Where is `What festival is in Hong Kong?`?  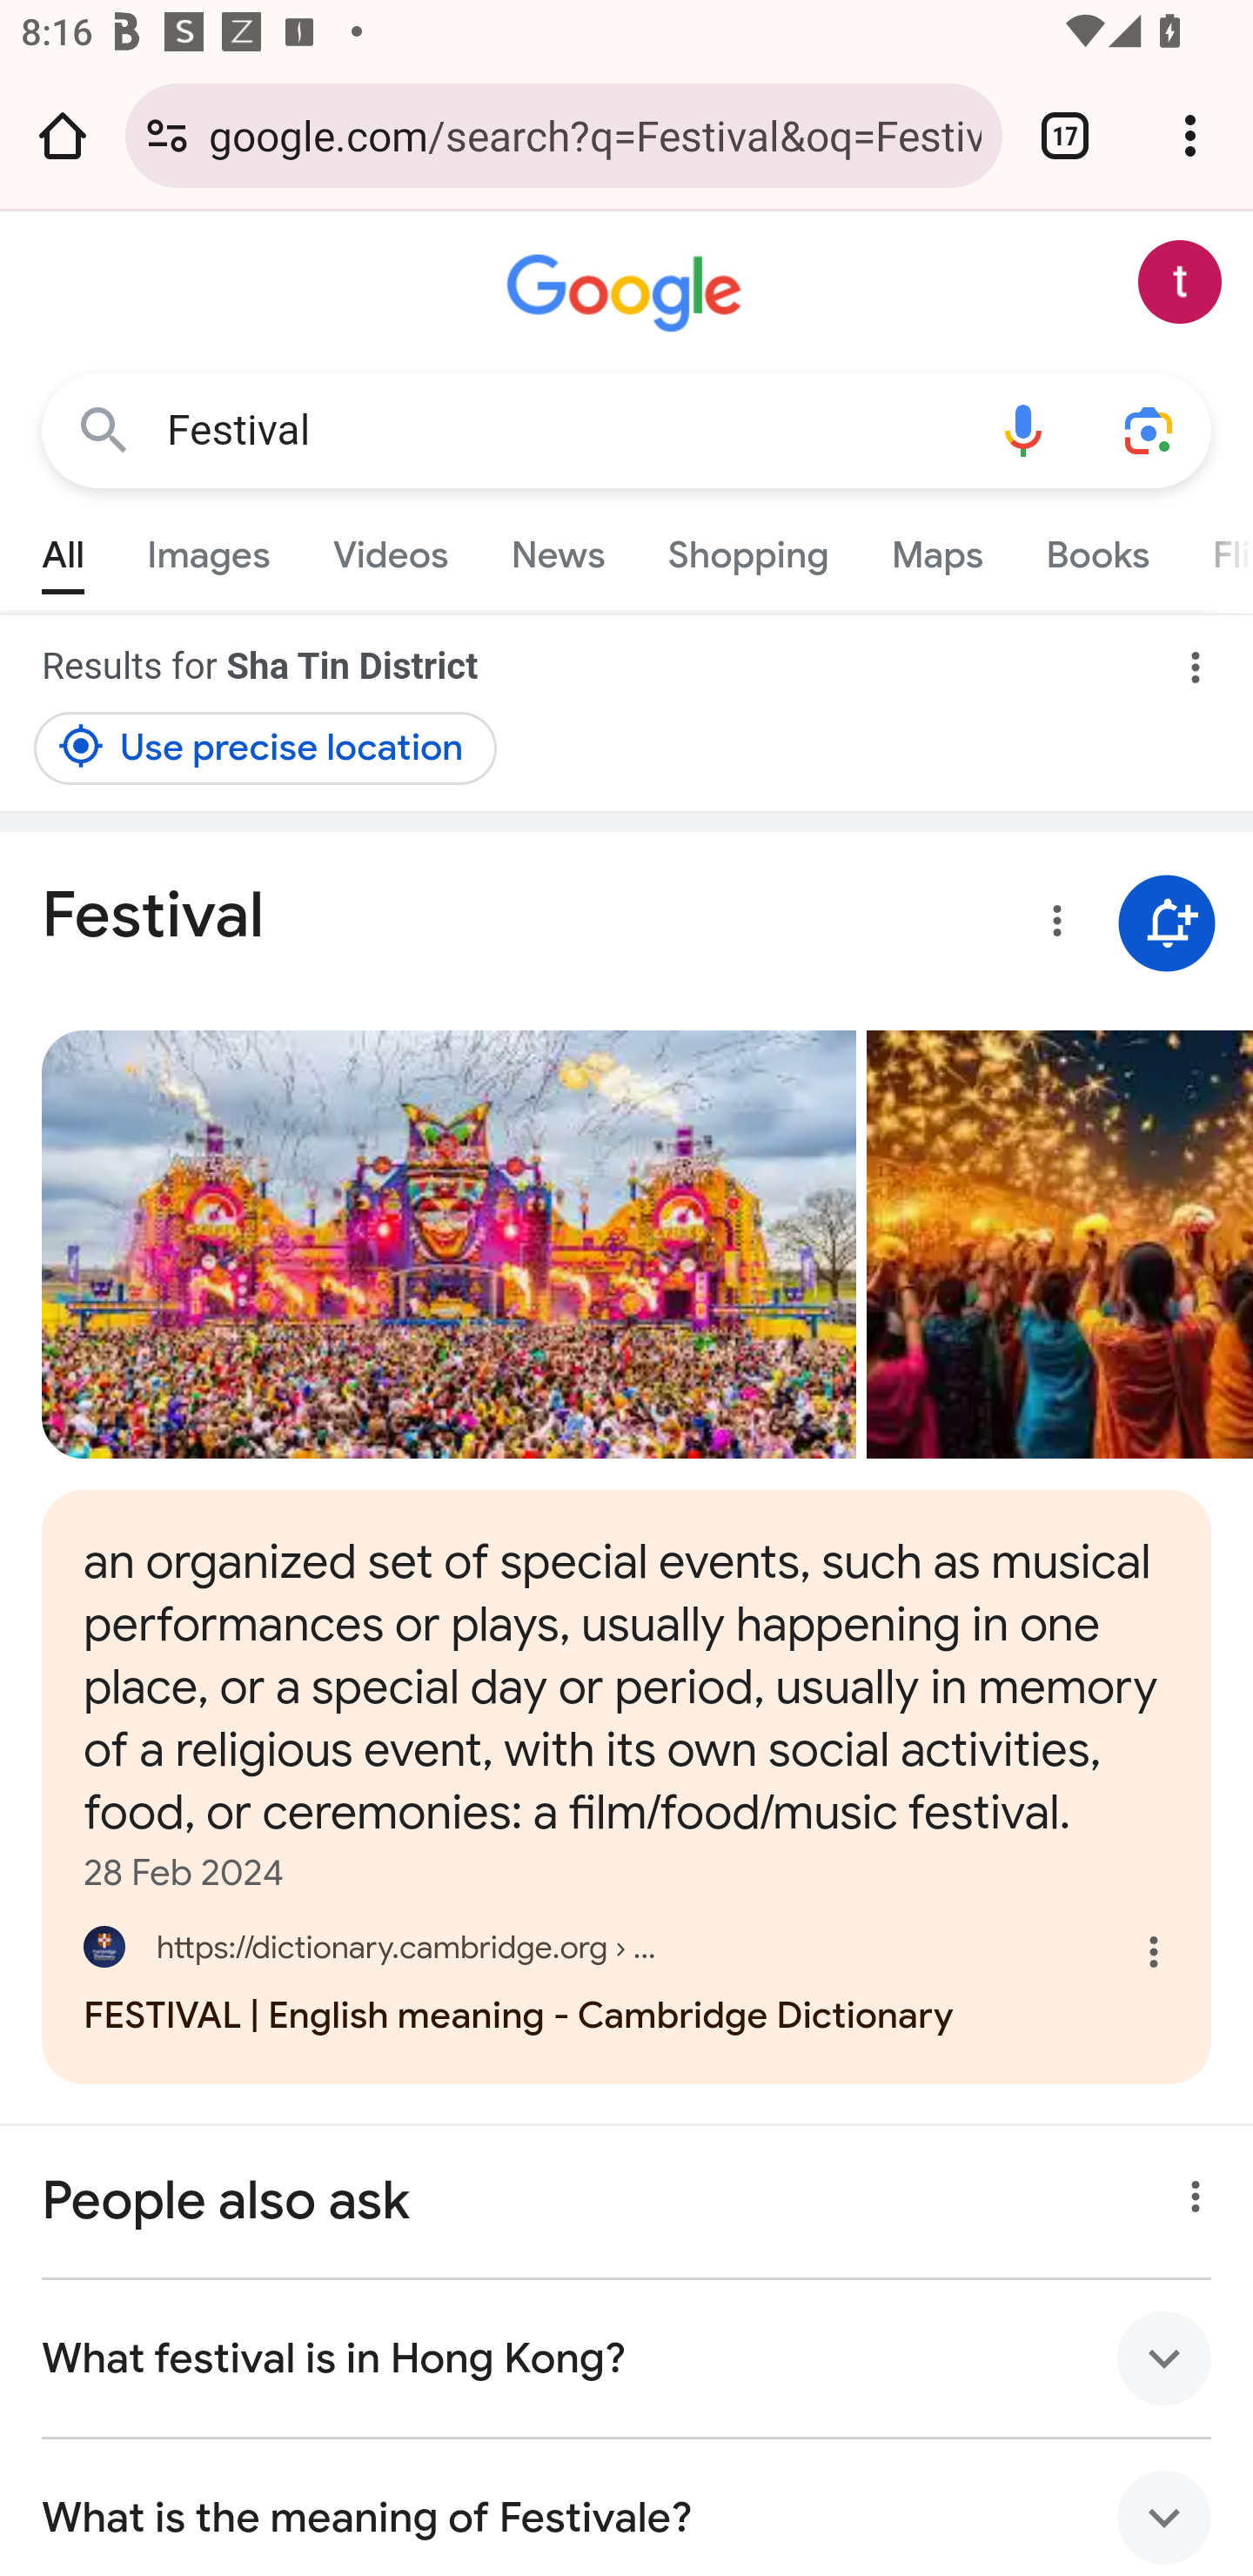 What festival is in Hong Kong? is located at coordinates (626, 2359).